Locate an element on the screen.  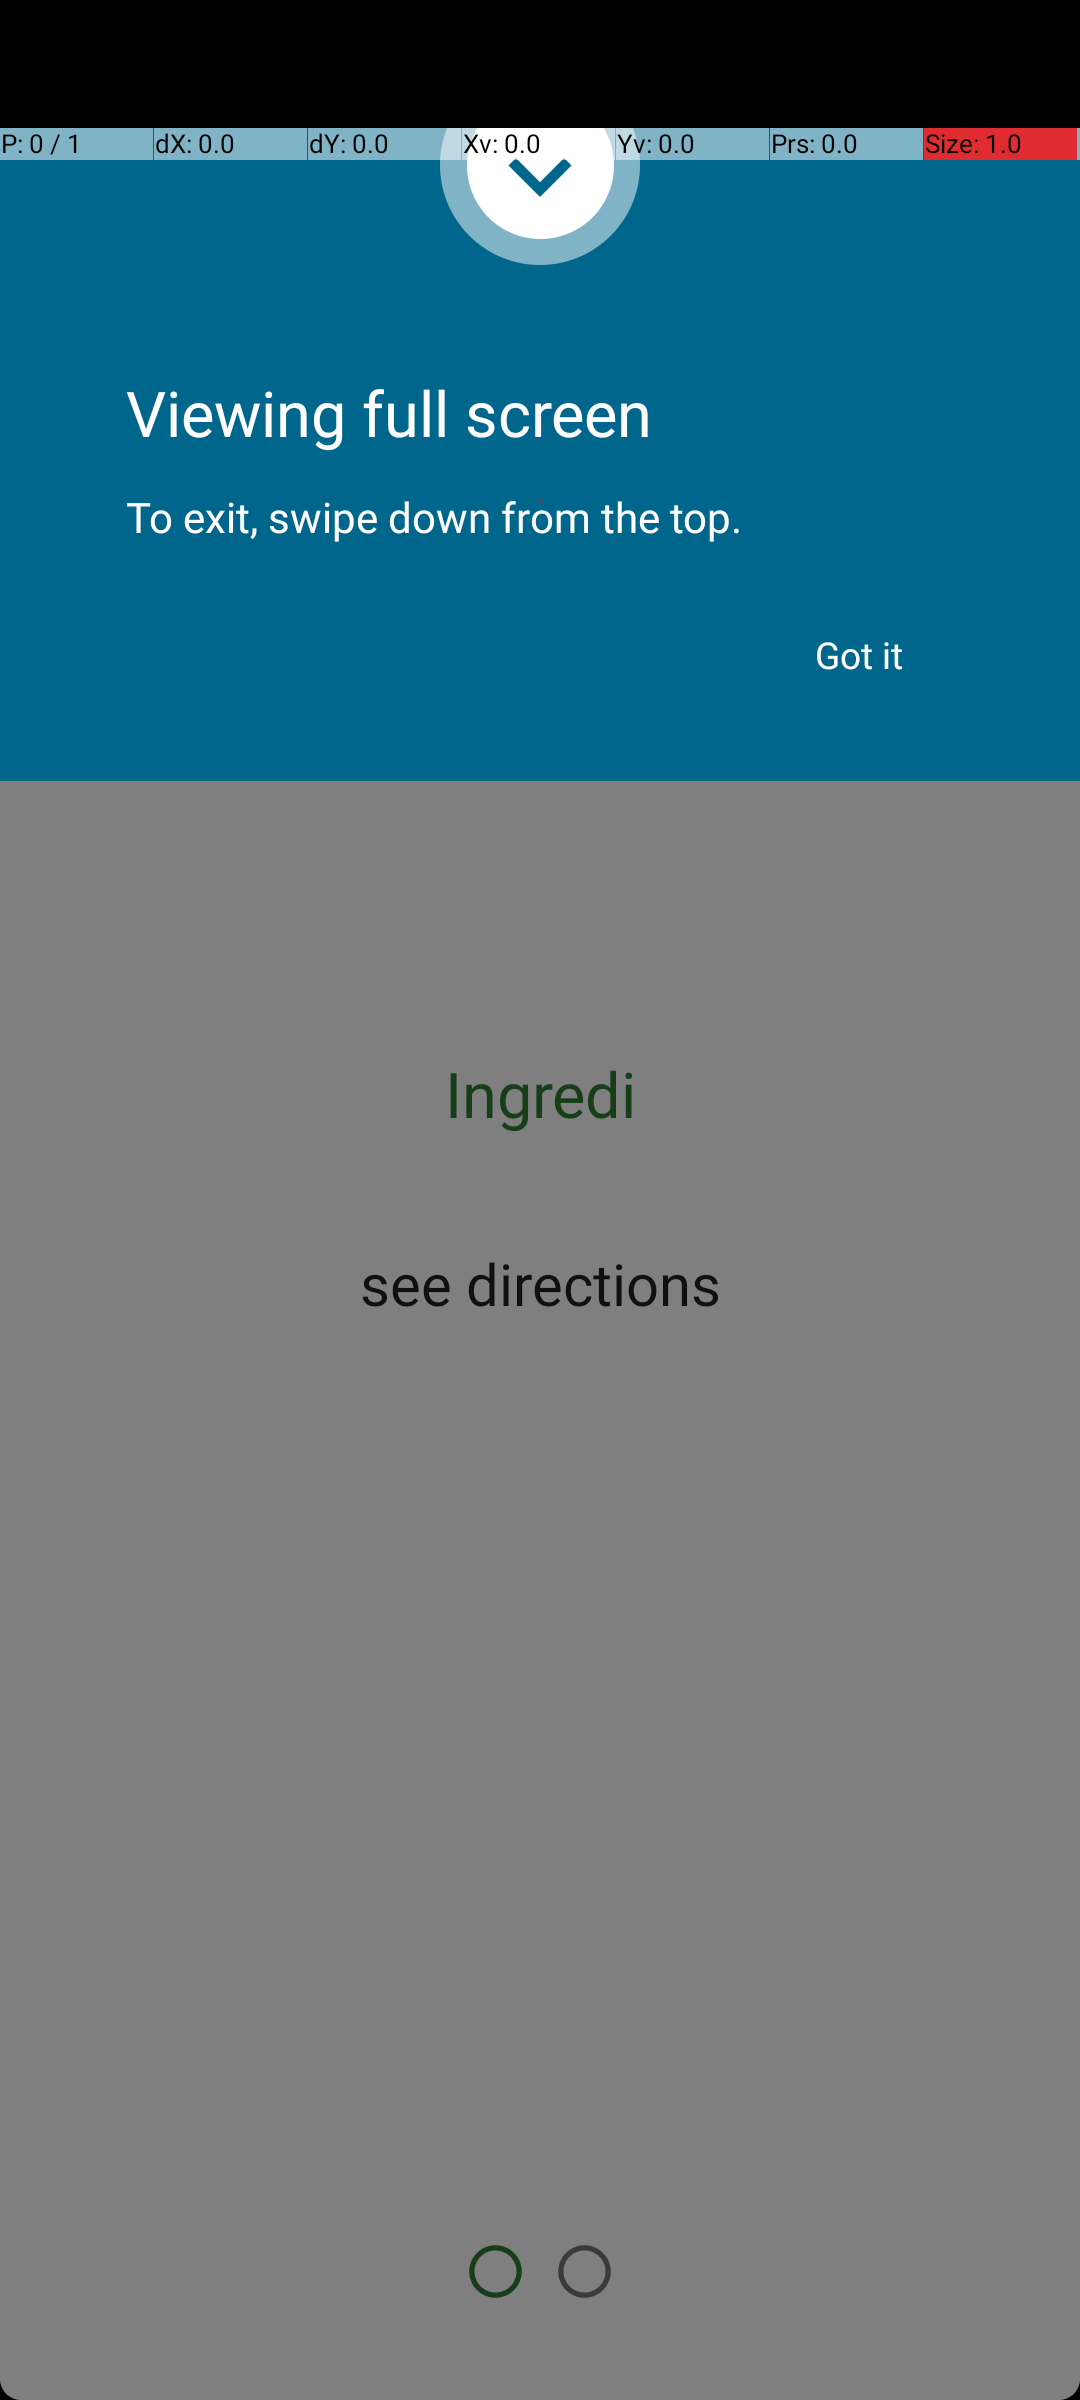
To exit, swipe down from the top. is located at coordinates (540, 500).